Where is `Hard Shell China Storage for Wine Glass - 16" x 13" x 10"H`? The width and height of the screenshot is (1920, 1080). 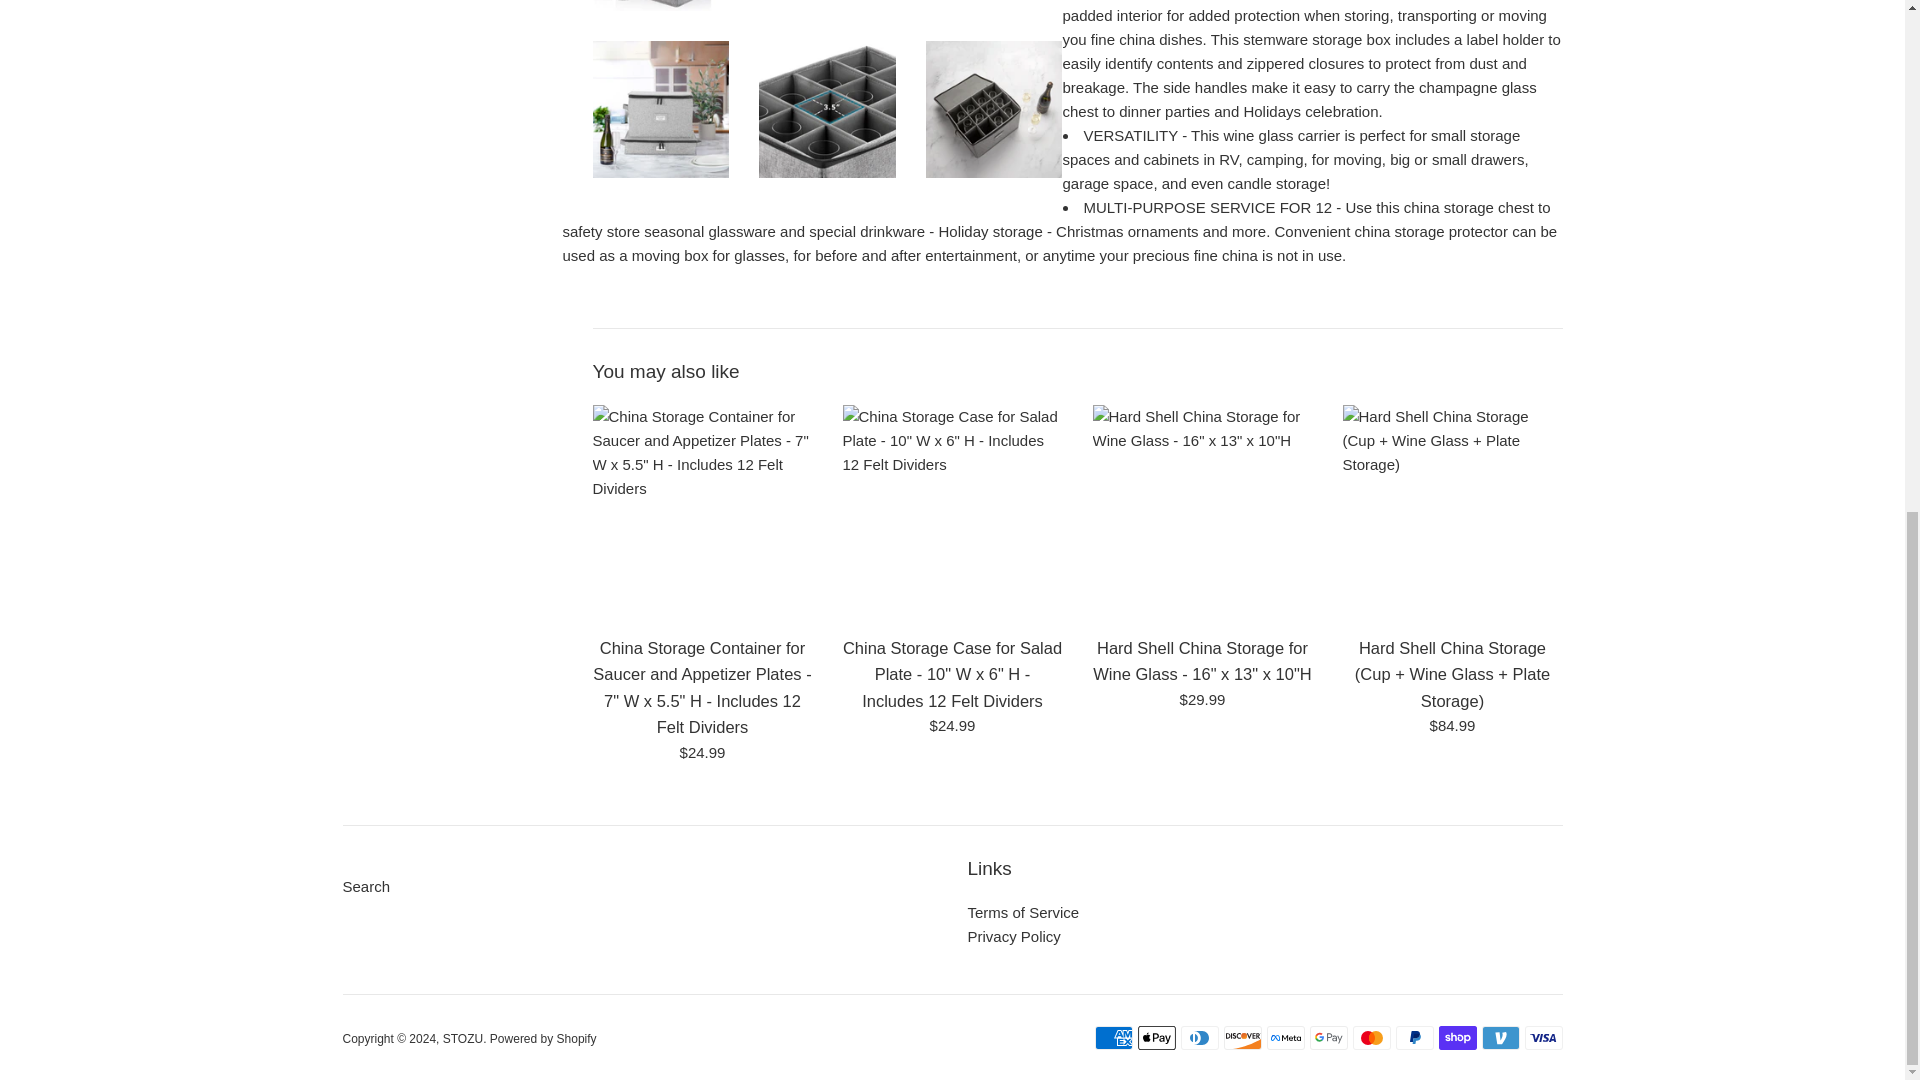 Hard Shell China Storage for Wine Glass - 16" x 13" x 10"H is located at coordinates (1202, 660).